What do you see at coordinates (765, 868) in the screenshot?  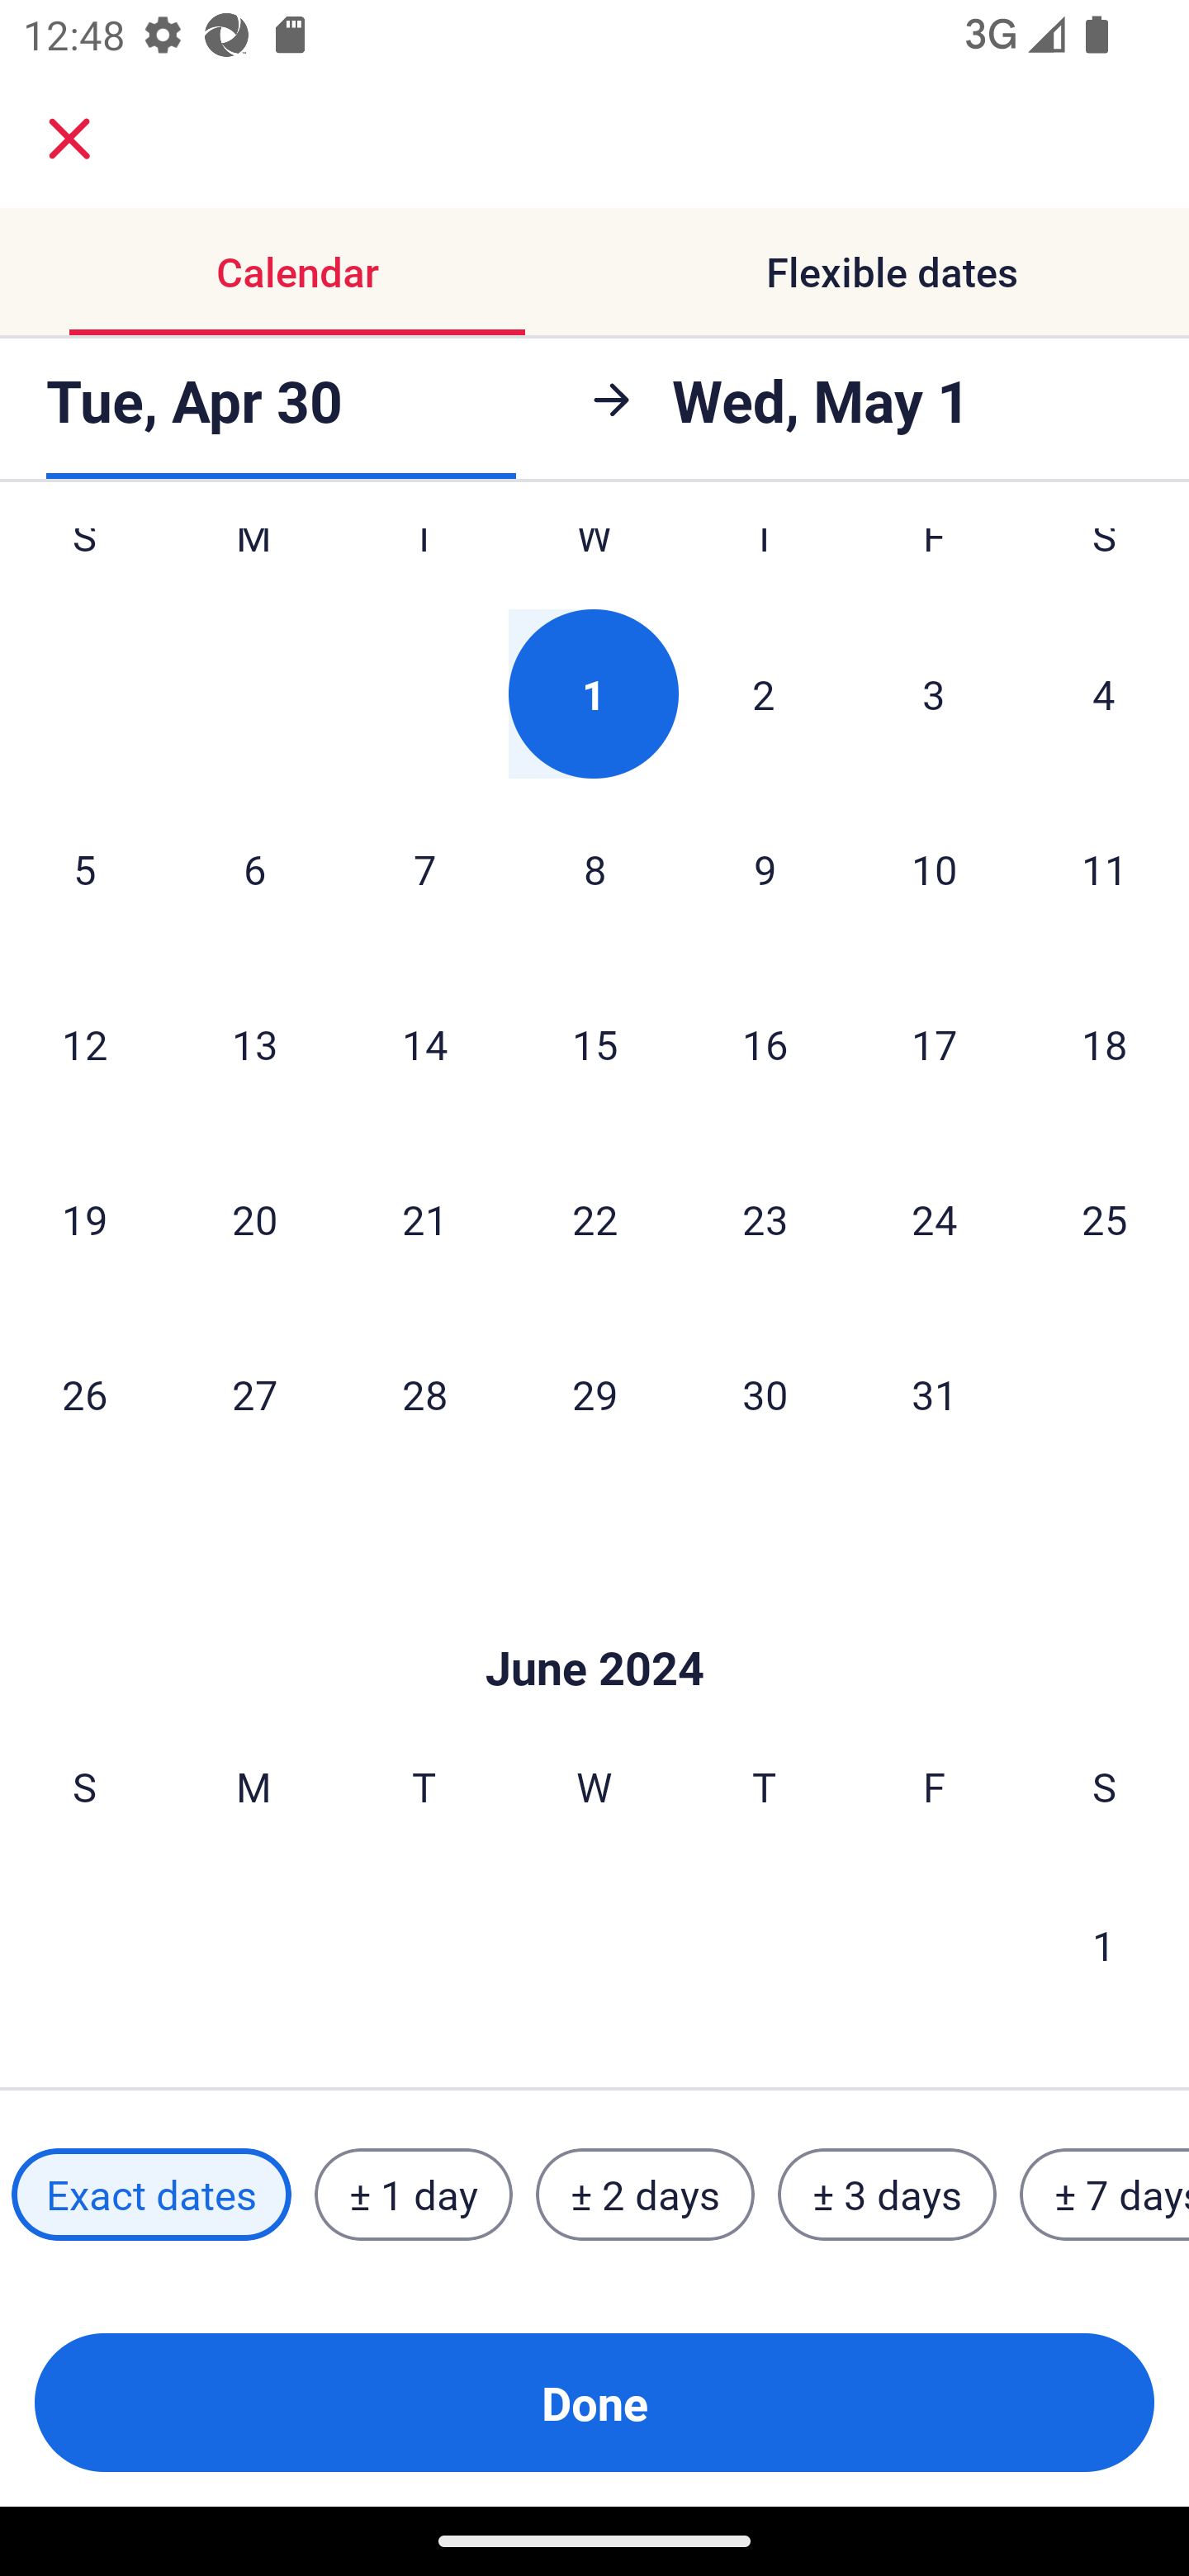 I see `9 Thursday, May 9, 2024` at bounding box center [765, 868].